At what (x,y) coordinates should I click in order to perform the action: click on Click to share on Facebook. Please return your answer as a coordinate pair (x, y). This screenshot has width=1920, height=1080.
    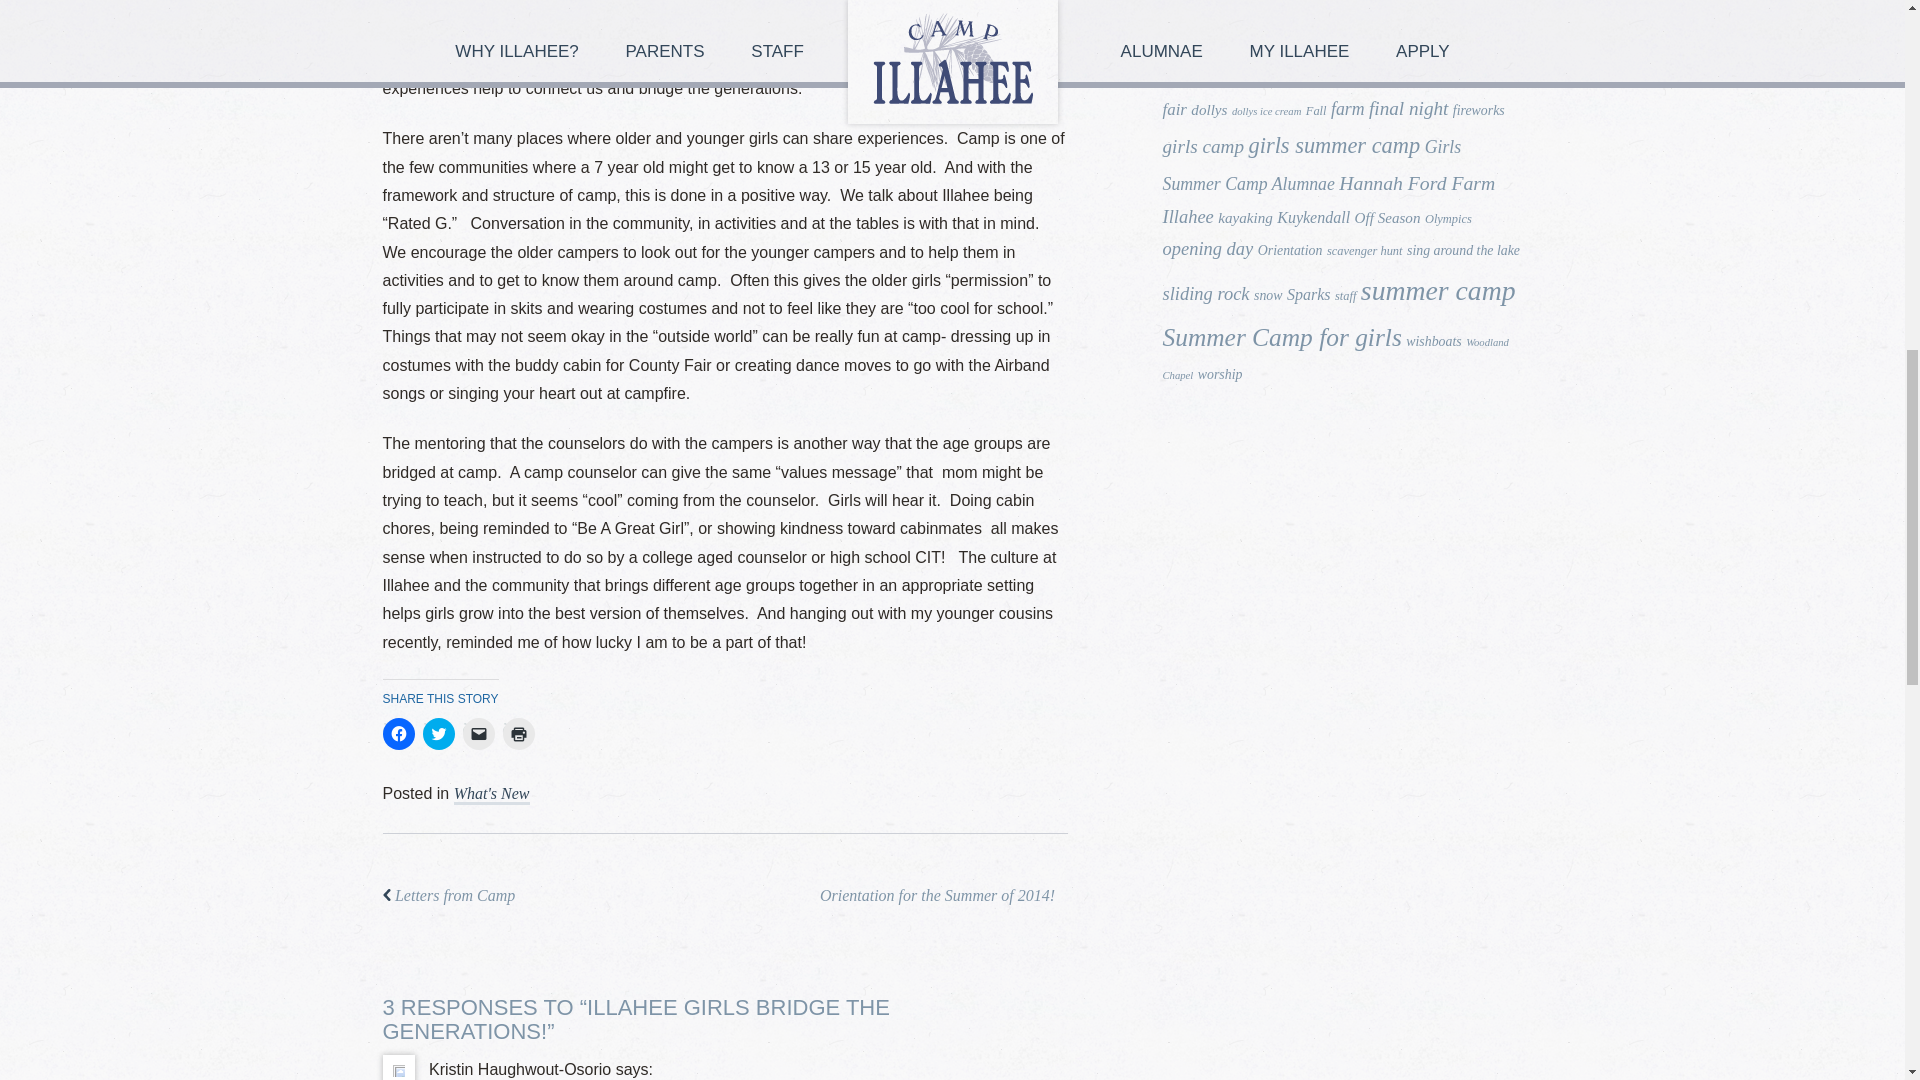
    Looking at the image, I should click on (398, 734).